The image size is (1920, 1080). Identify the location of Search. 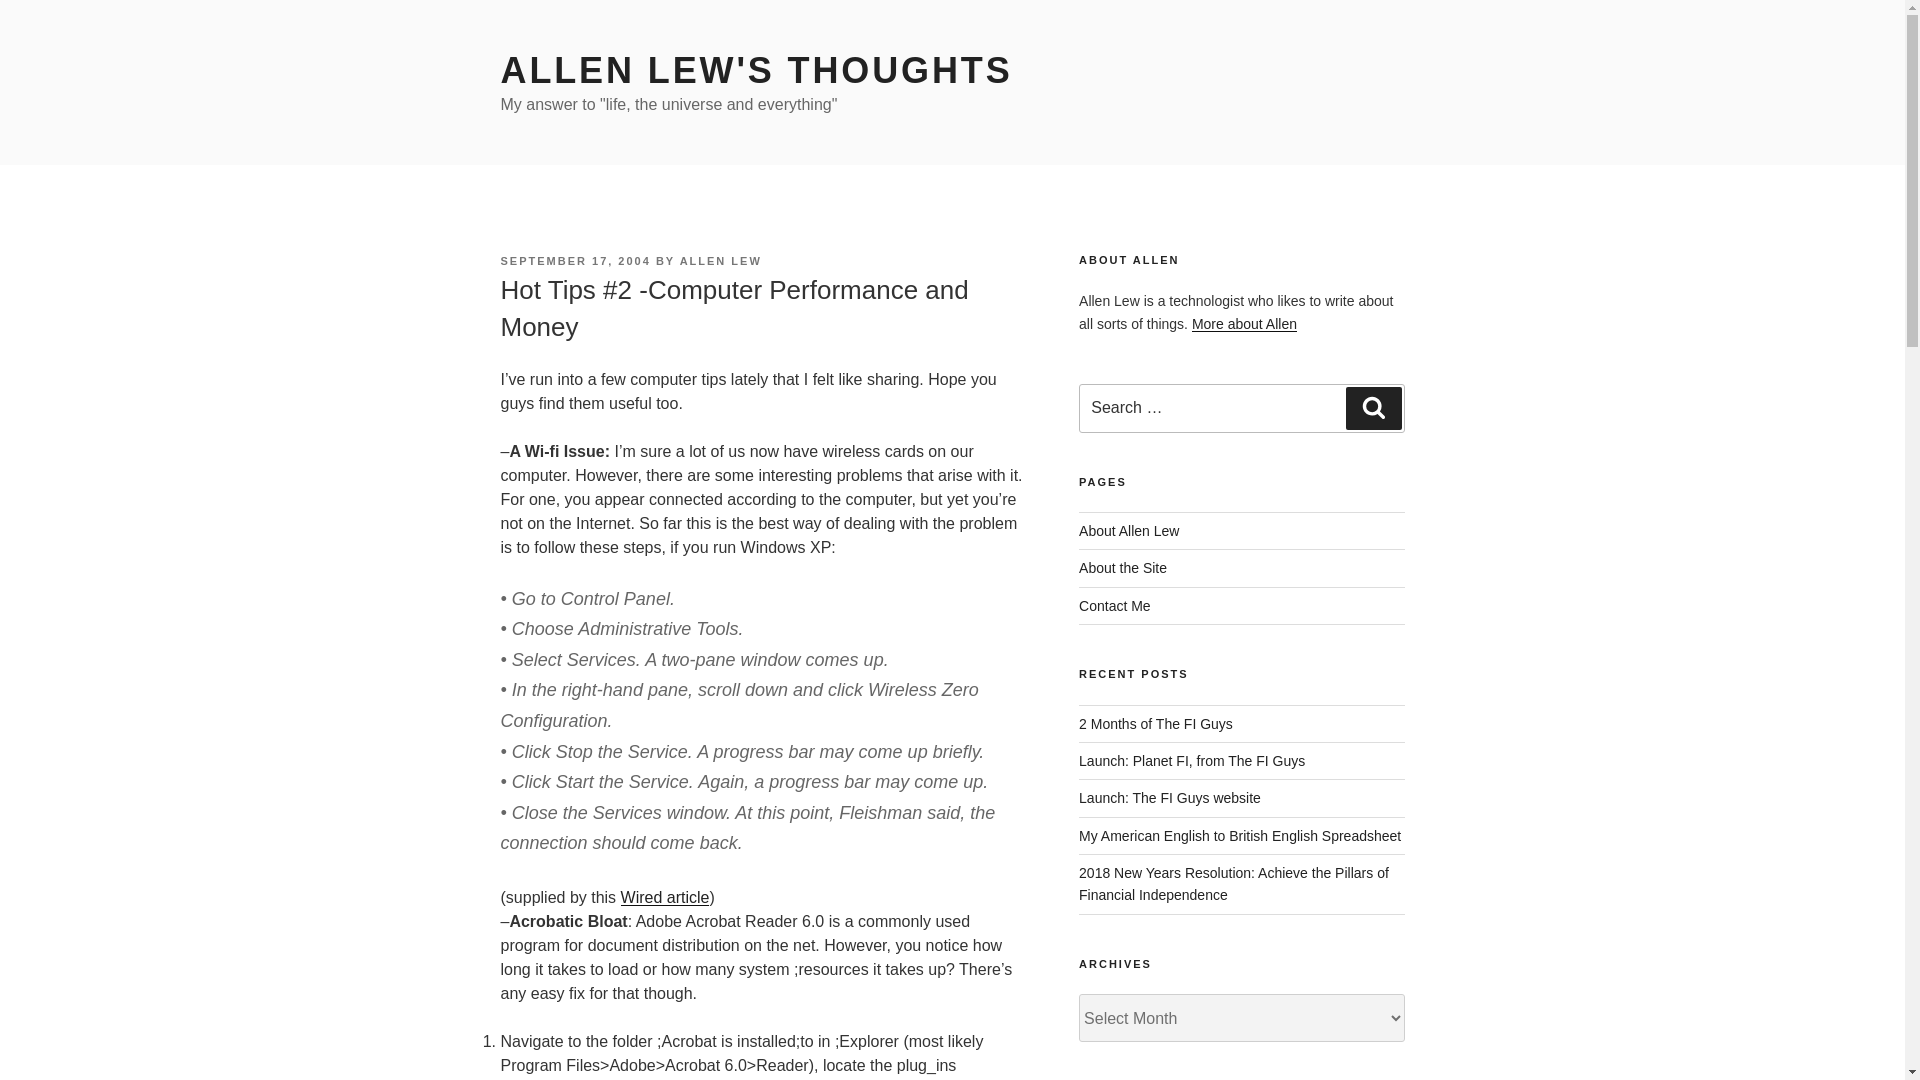
(1373, 407).